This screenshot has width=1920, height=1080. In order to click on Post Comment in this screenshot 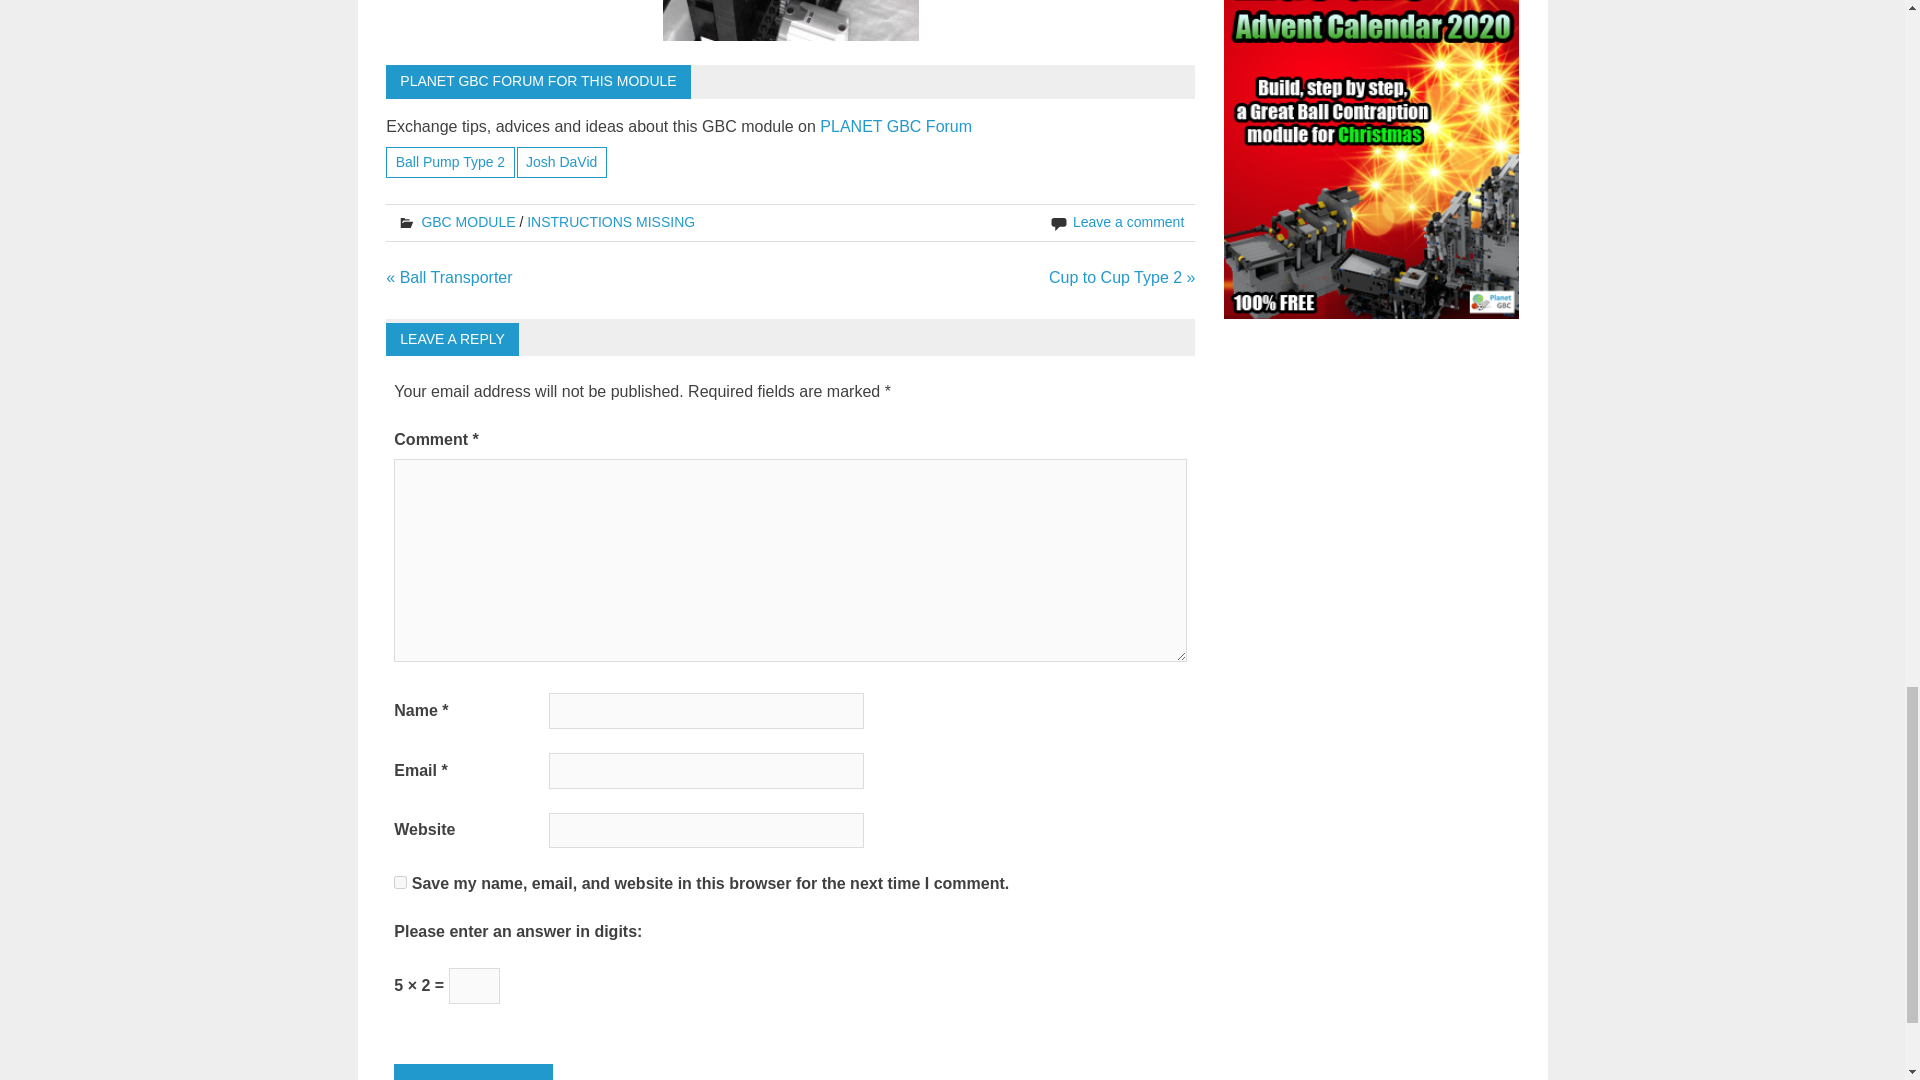, I will do `click(472, 1072)`.